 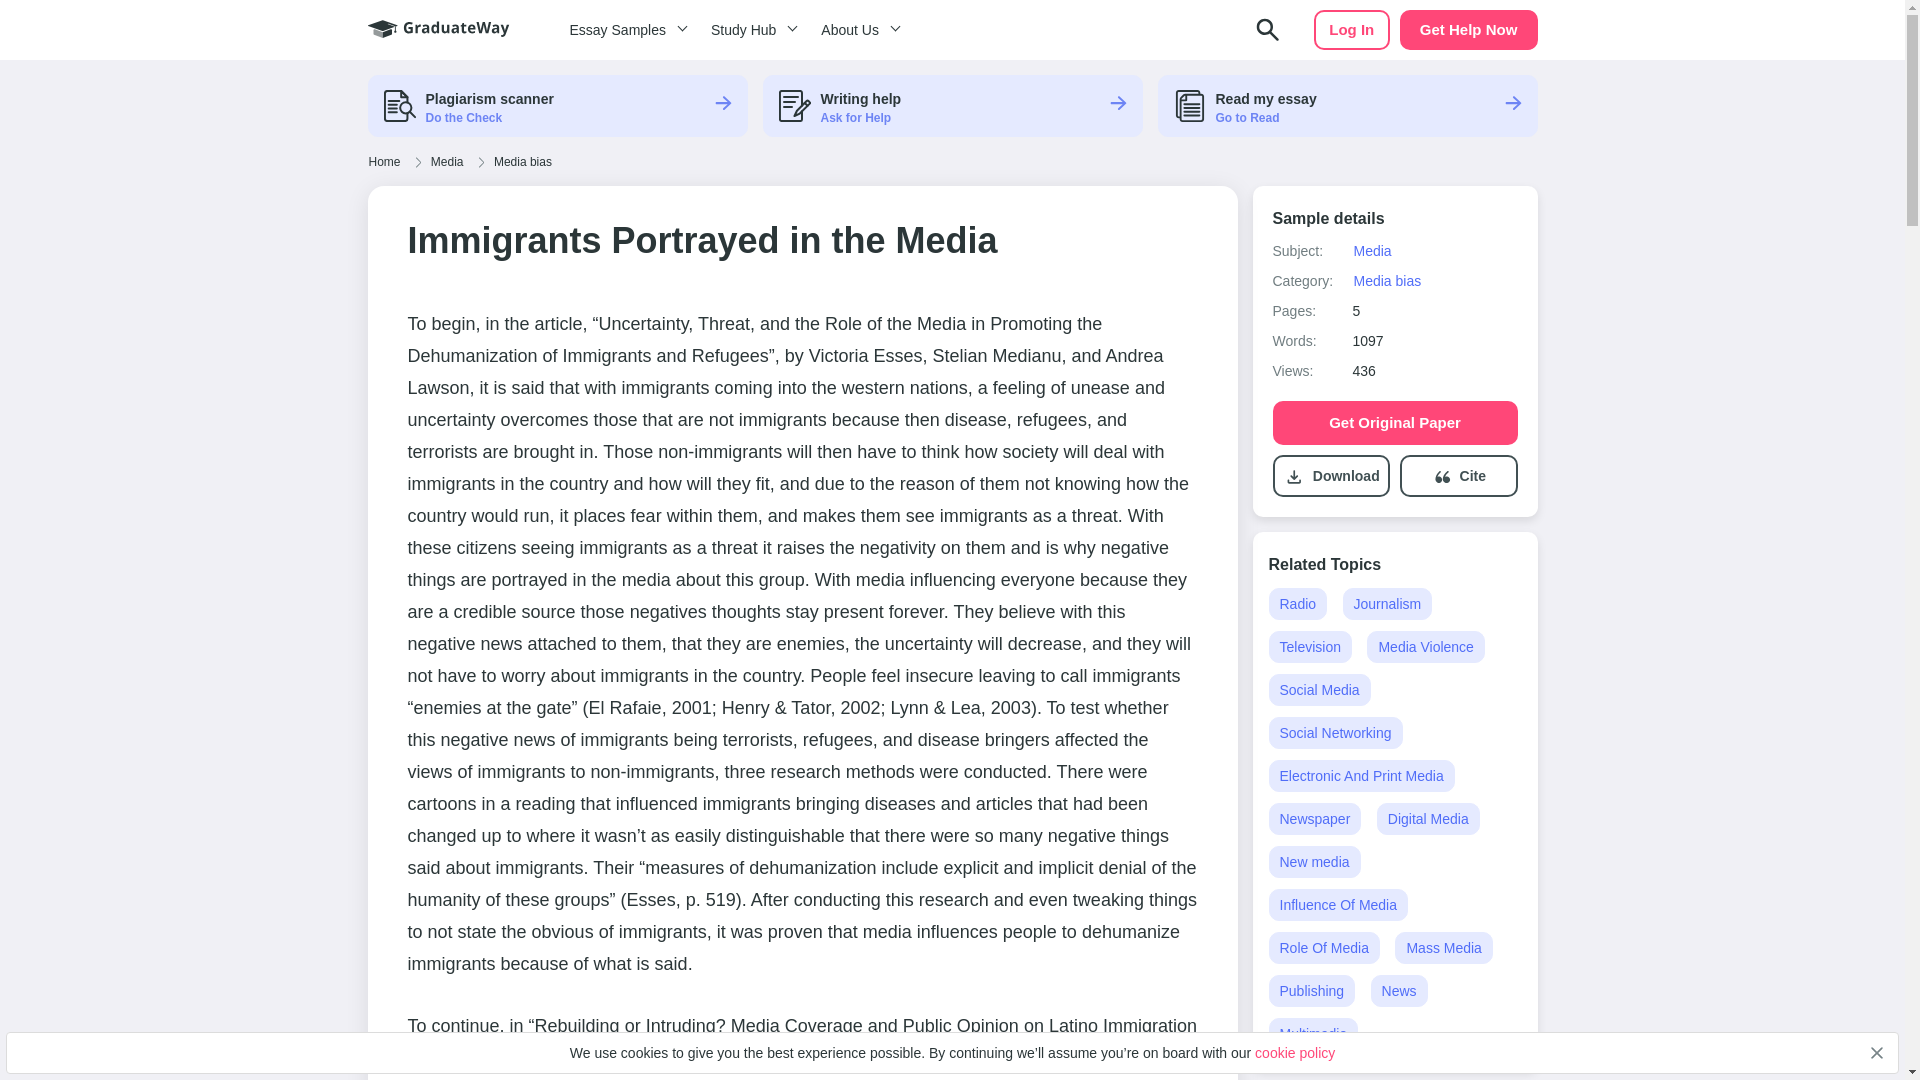 I want to click on About Us, so click(x=857, y=30).